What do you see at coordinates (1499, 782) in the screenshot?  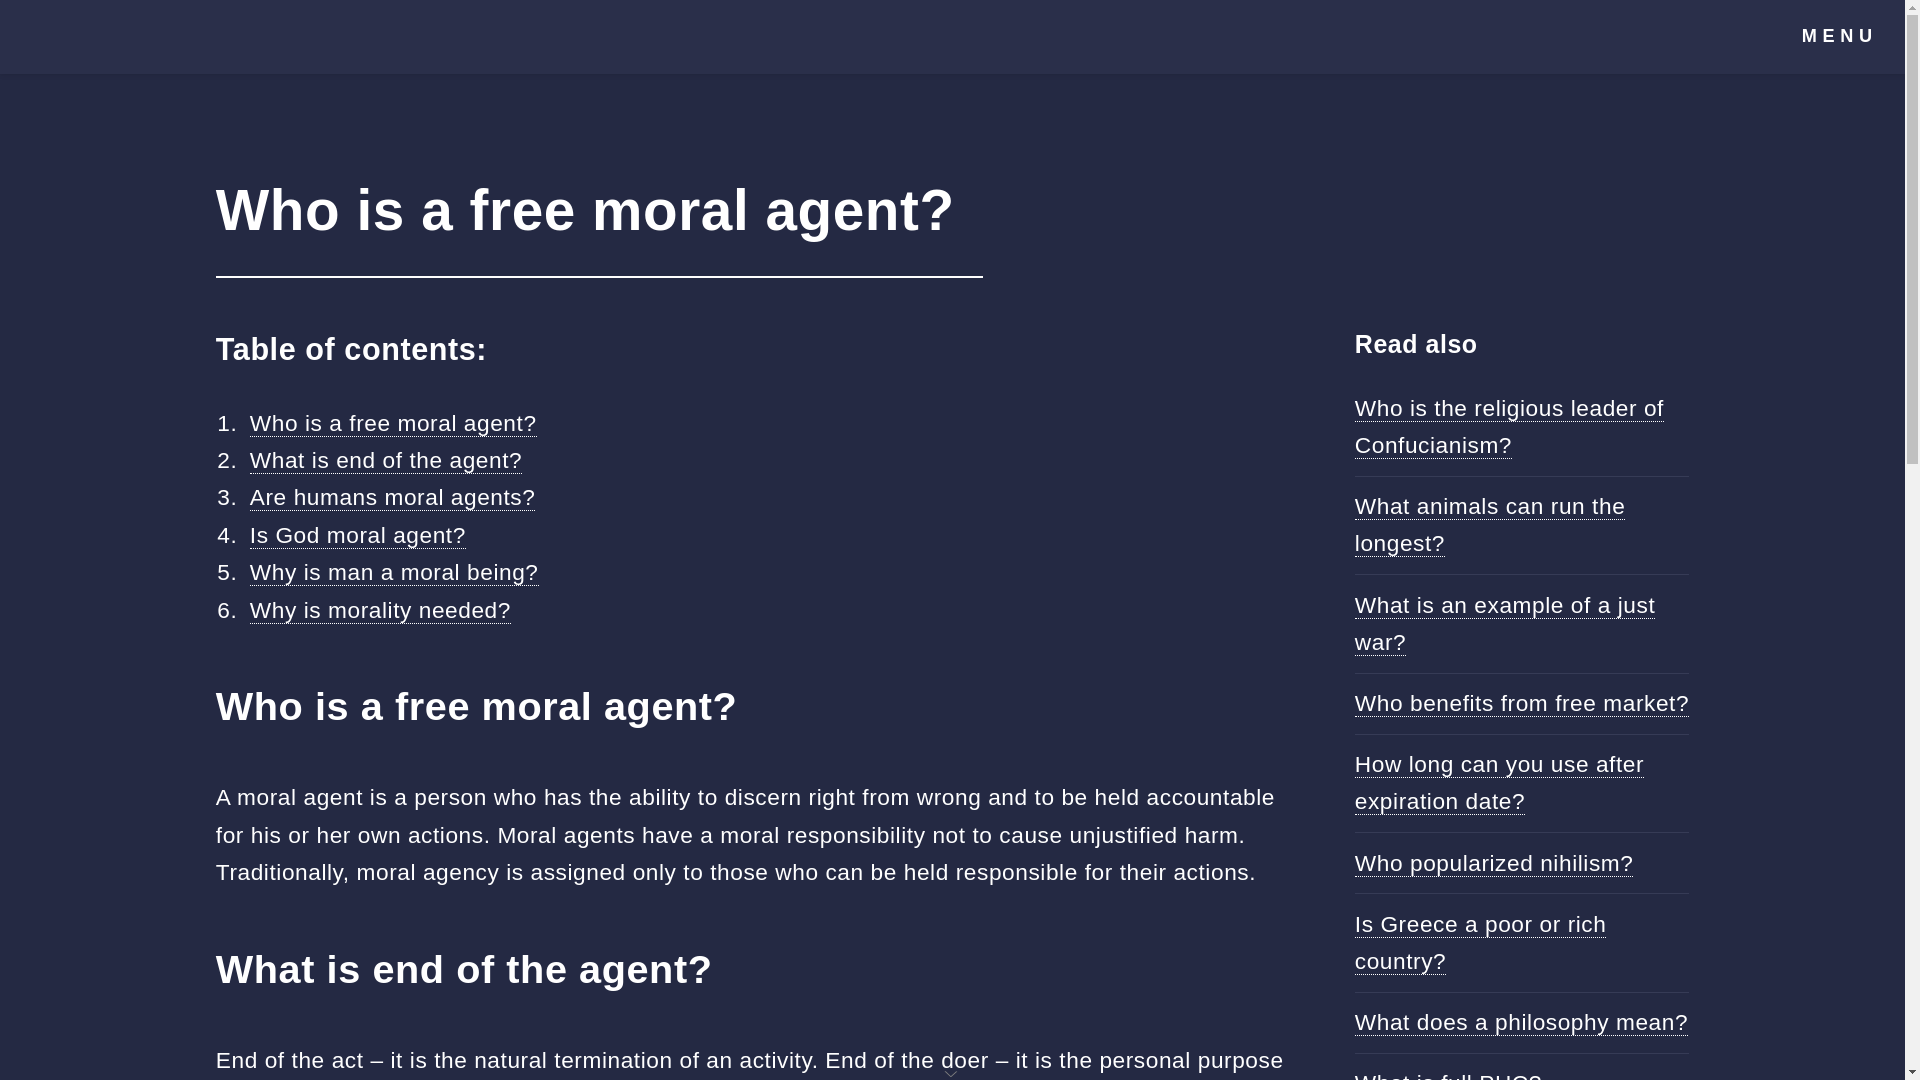 I see `How long can you use after expiration date?` at bounding box center [1499, 782].